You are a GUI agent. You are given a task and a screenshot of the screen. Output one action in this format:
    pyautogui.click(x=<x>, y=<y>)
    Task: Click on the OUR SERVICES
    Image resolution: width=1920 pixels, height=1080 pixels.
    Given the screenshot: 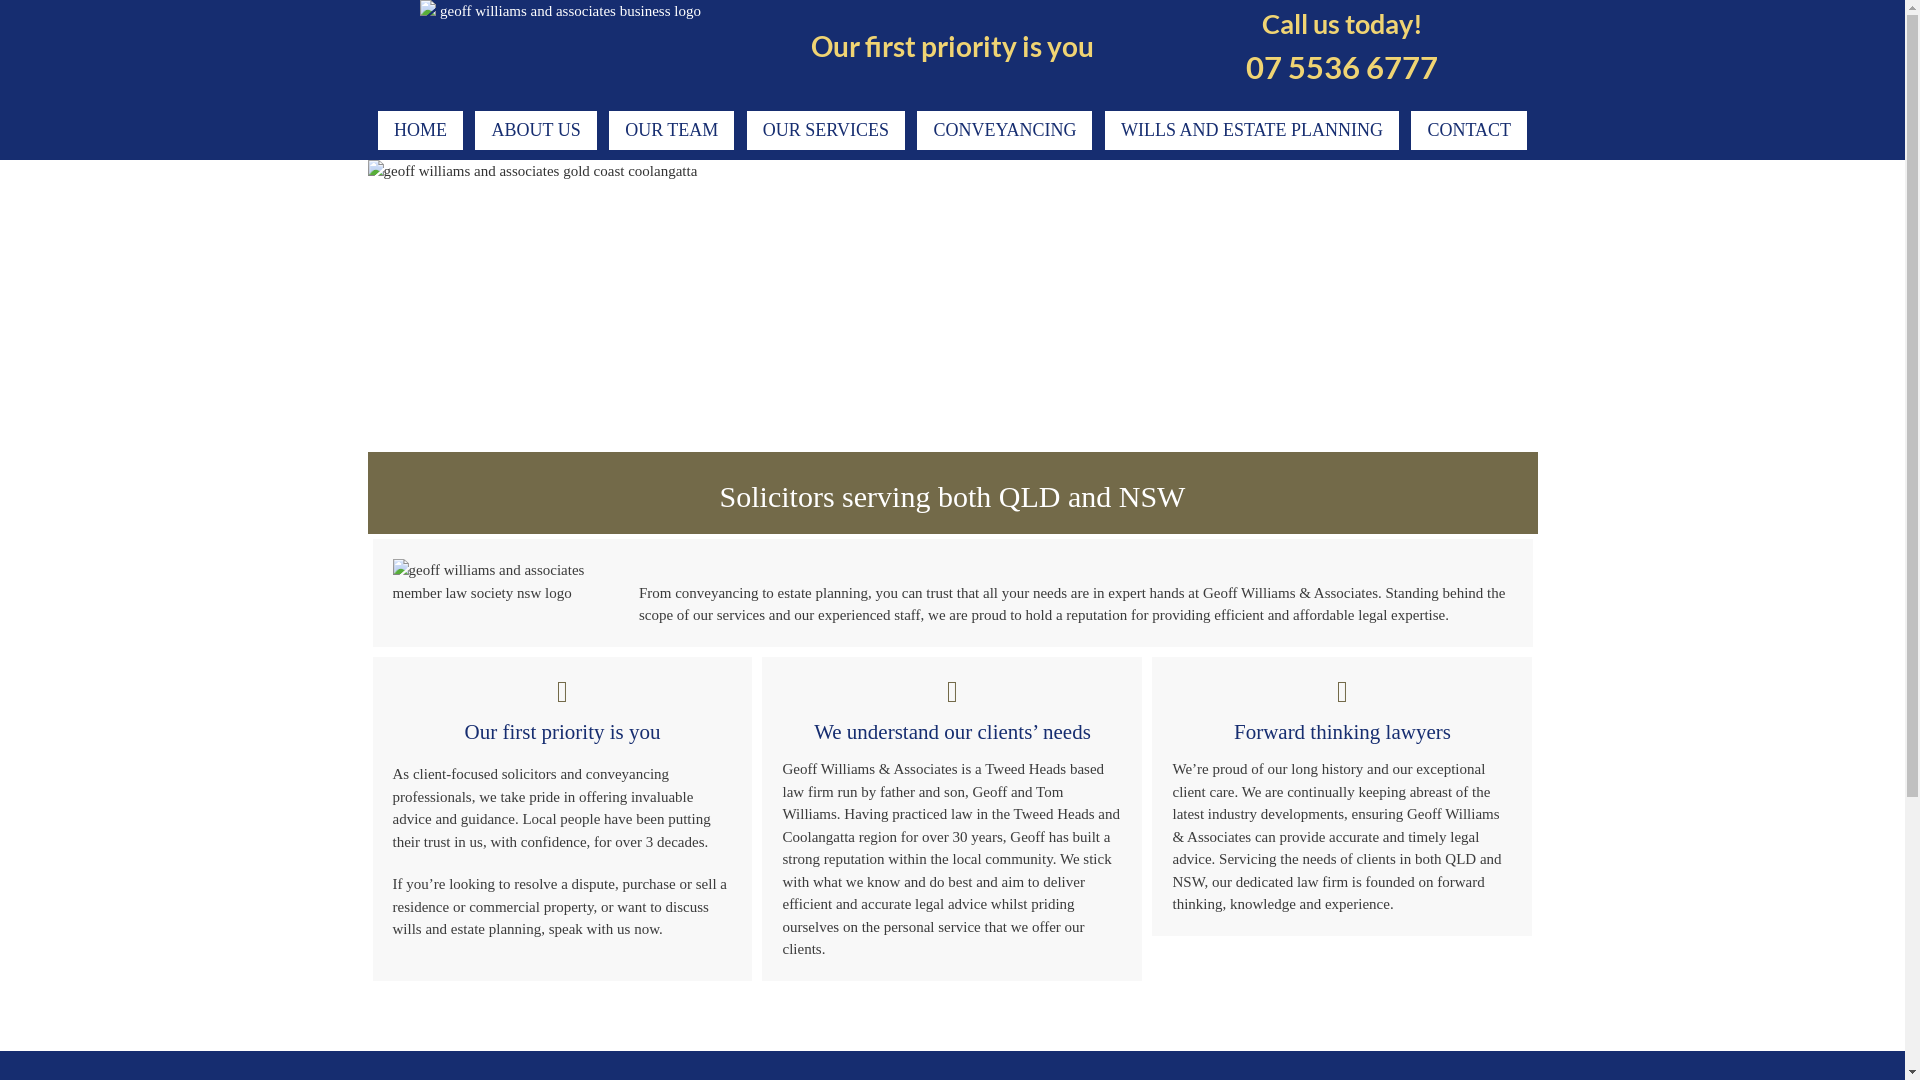 What is the action you would take?
    pyautogui.click(x=826, y=130)
    